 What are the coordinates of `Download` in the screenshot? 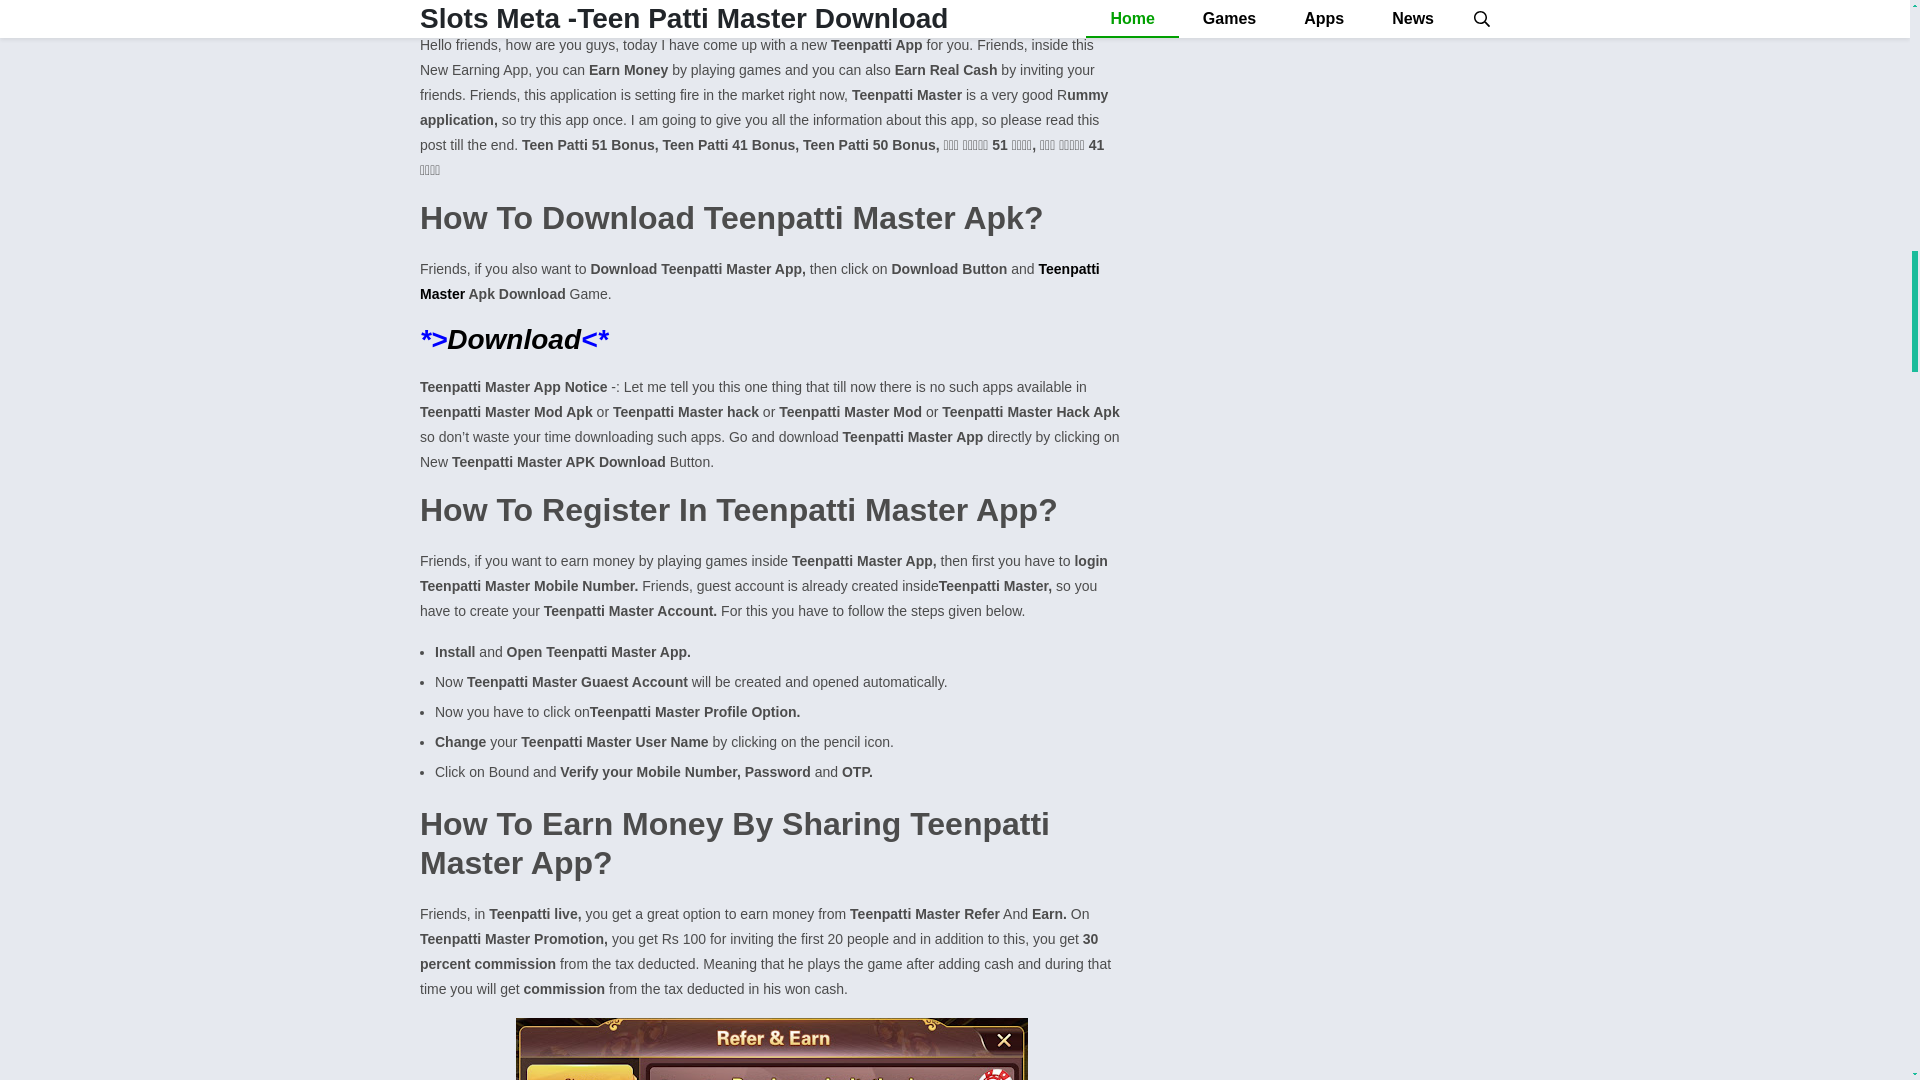 It's located at (514, 340).